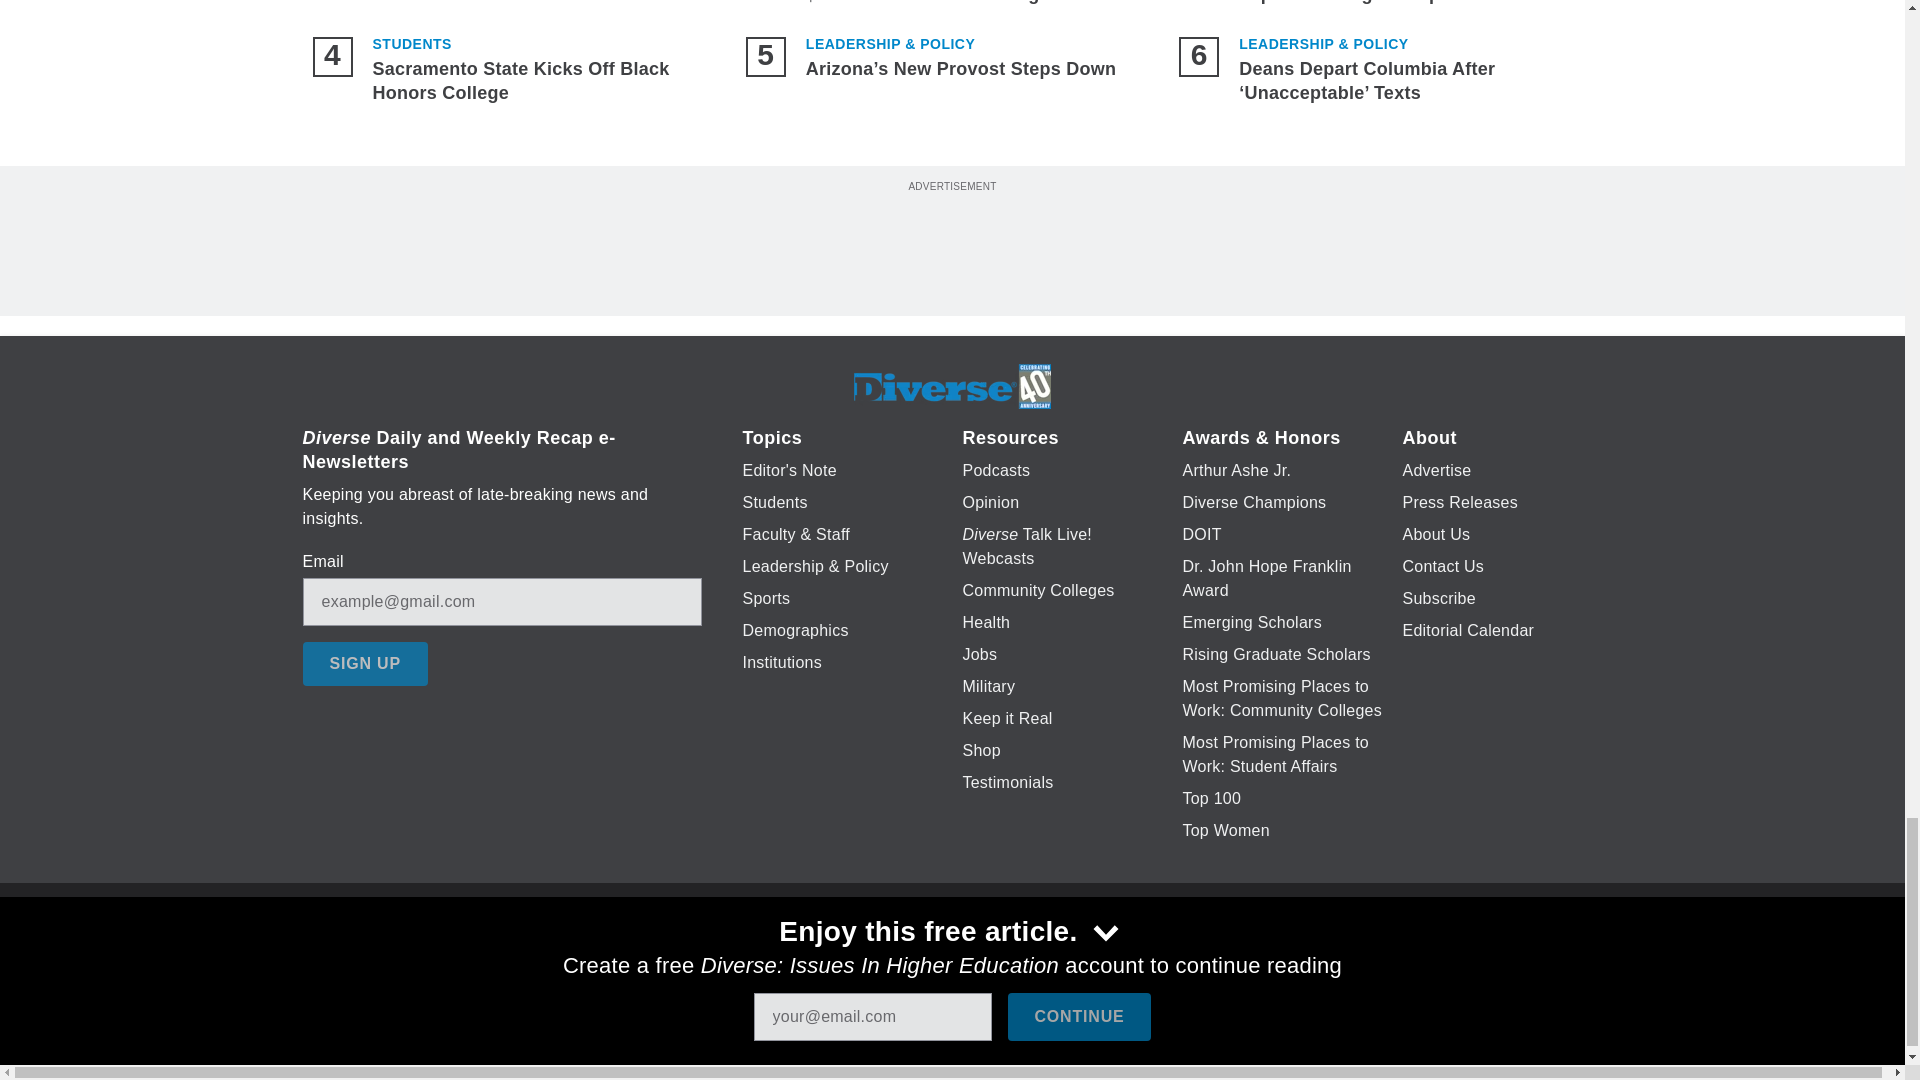 Image resolution: width=1920 pixels, height=1080 pixels. I want to click on Instagram icon, so click(1050, 958).